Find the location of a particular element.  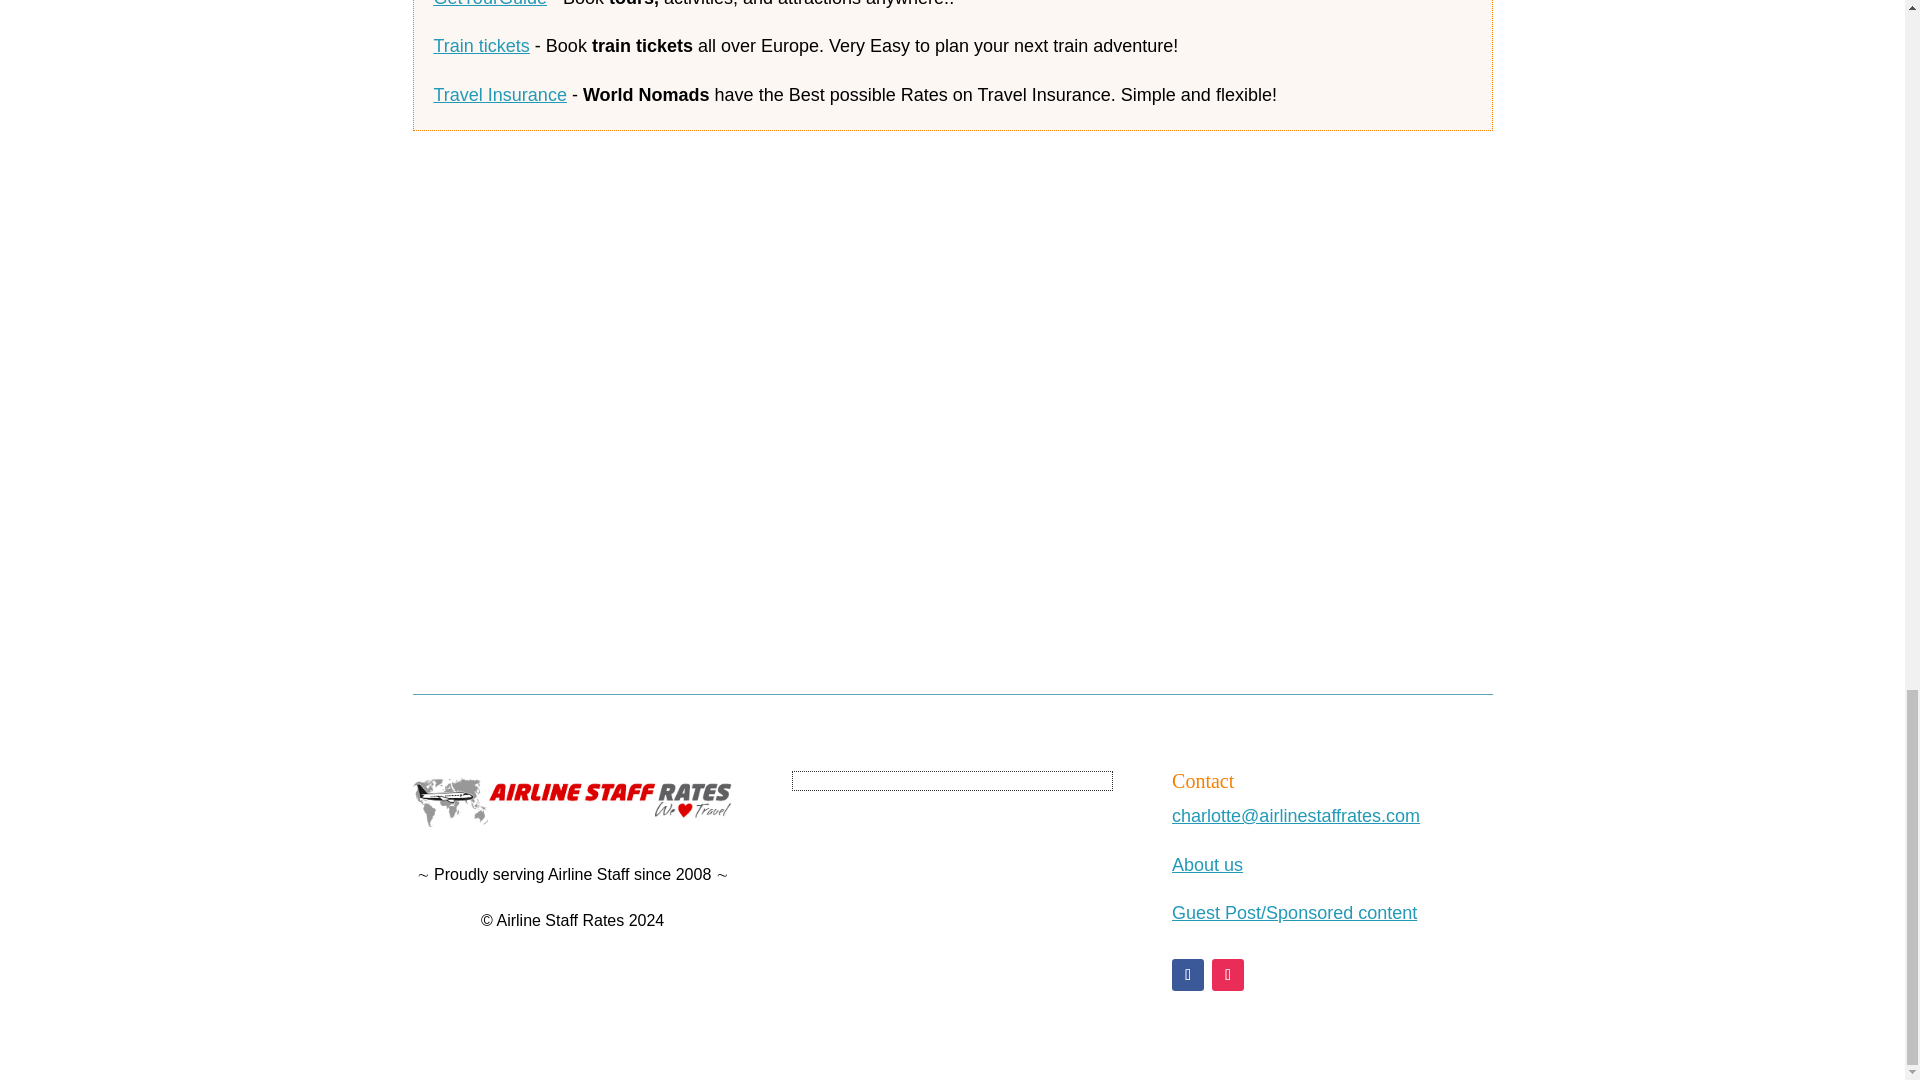

Follow on Facebook is located at coordinates (1187, 974).